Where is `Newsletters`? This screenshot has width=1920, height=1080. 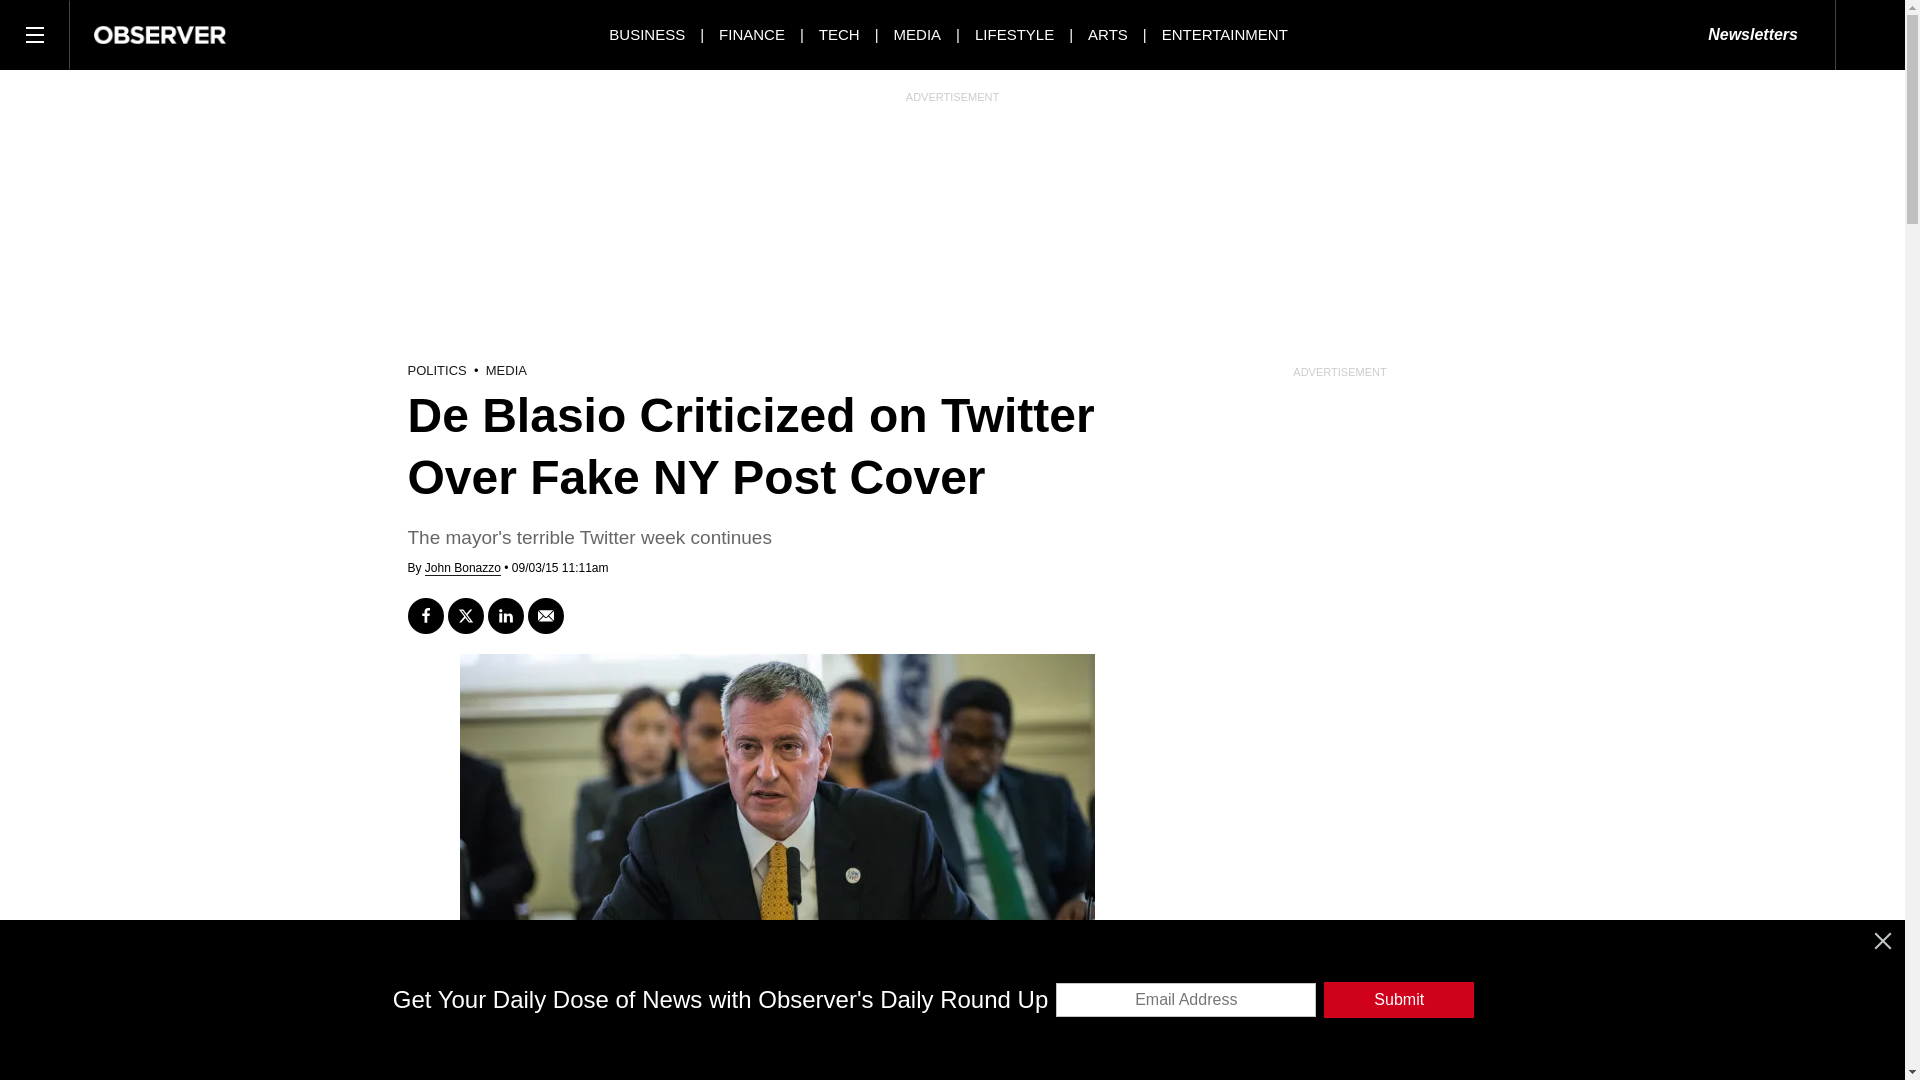
Newsletters is located at coordinates (1752, 35).